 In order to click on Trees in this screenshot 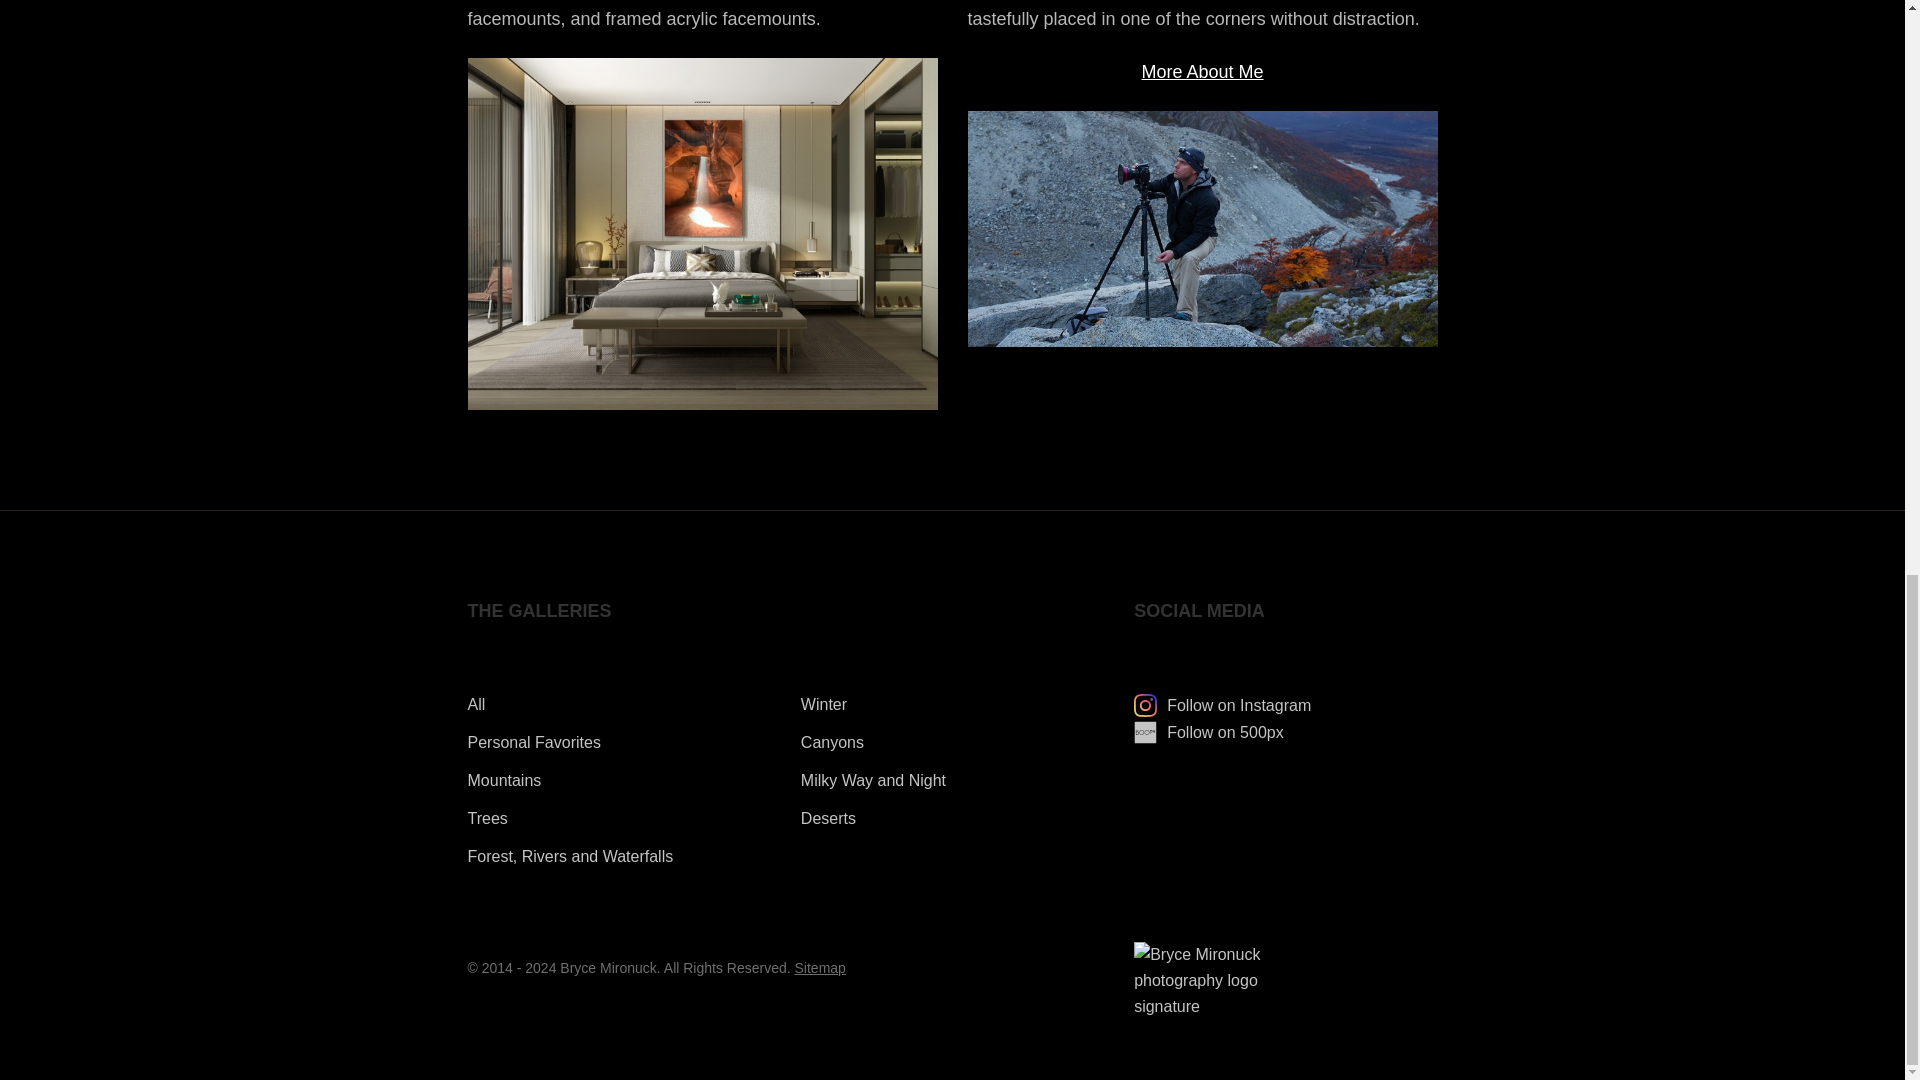, I will do `click(488, 818)`.